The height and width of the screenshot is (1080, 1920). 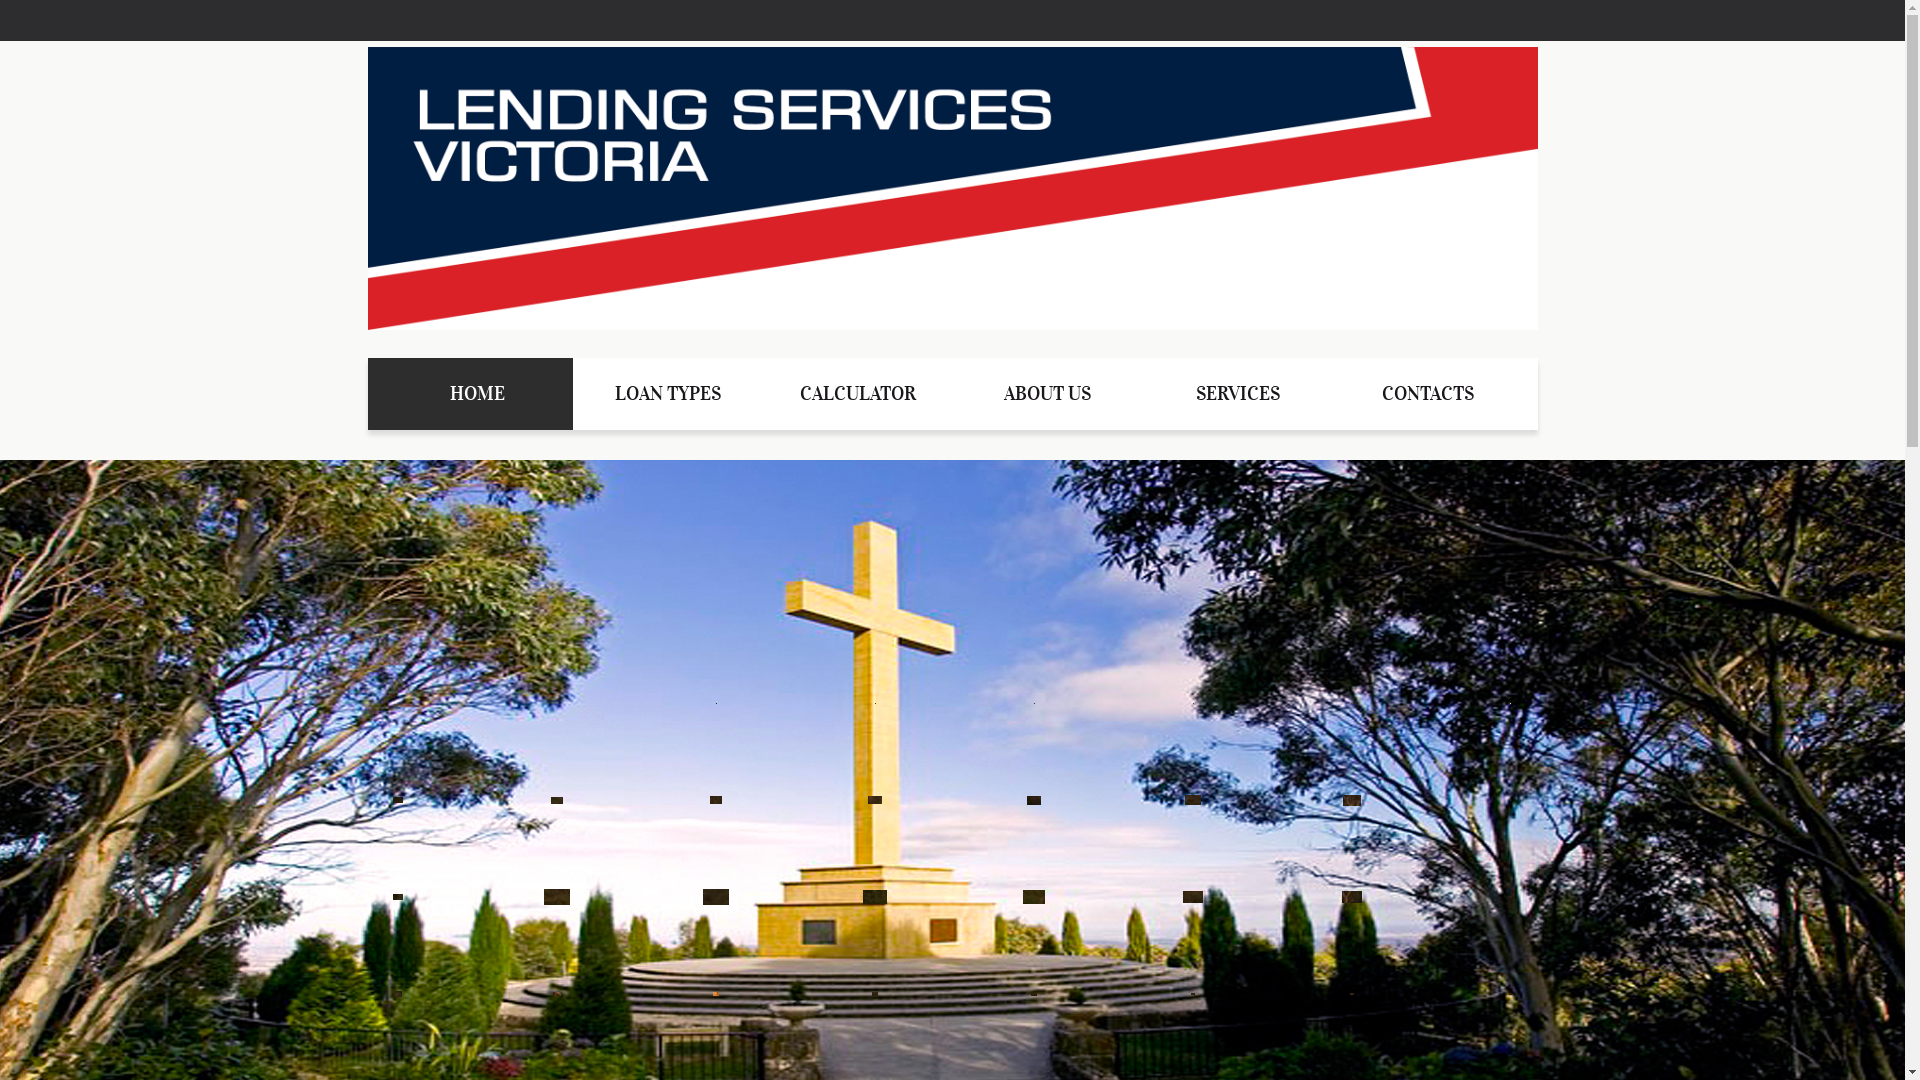 I want to click on ABOUT US, so click(x=1047, y=394).